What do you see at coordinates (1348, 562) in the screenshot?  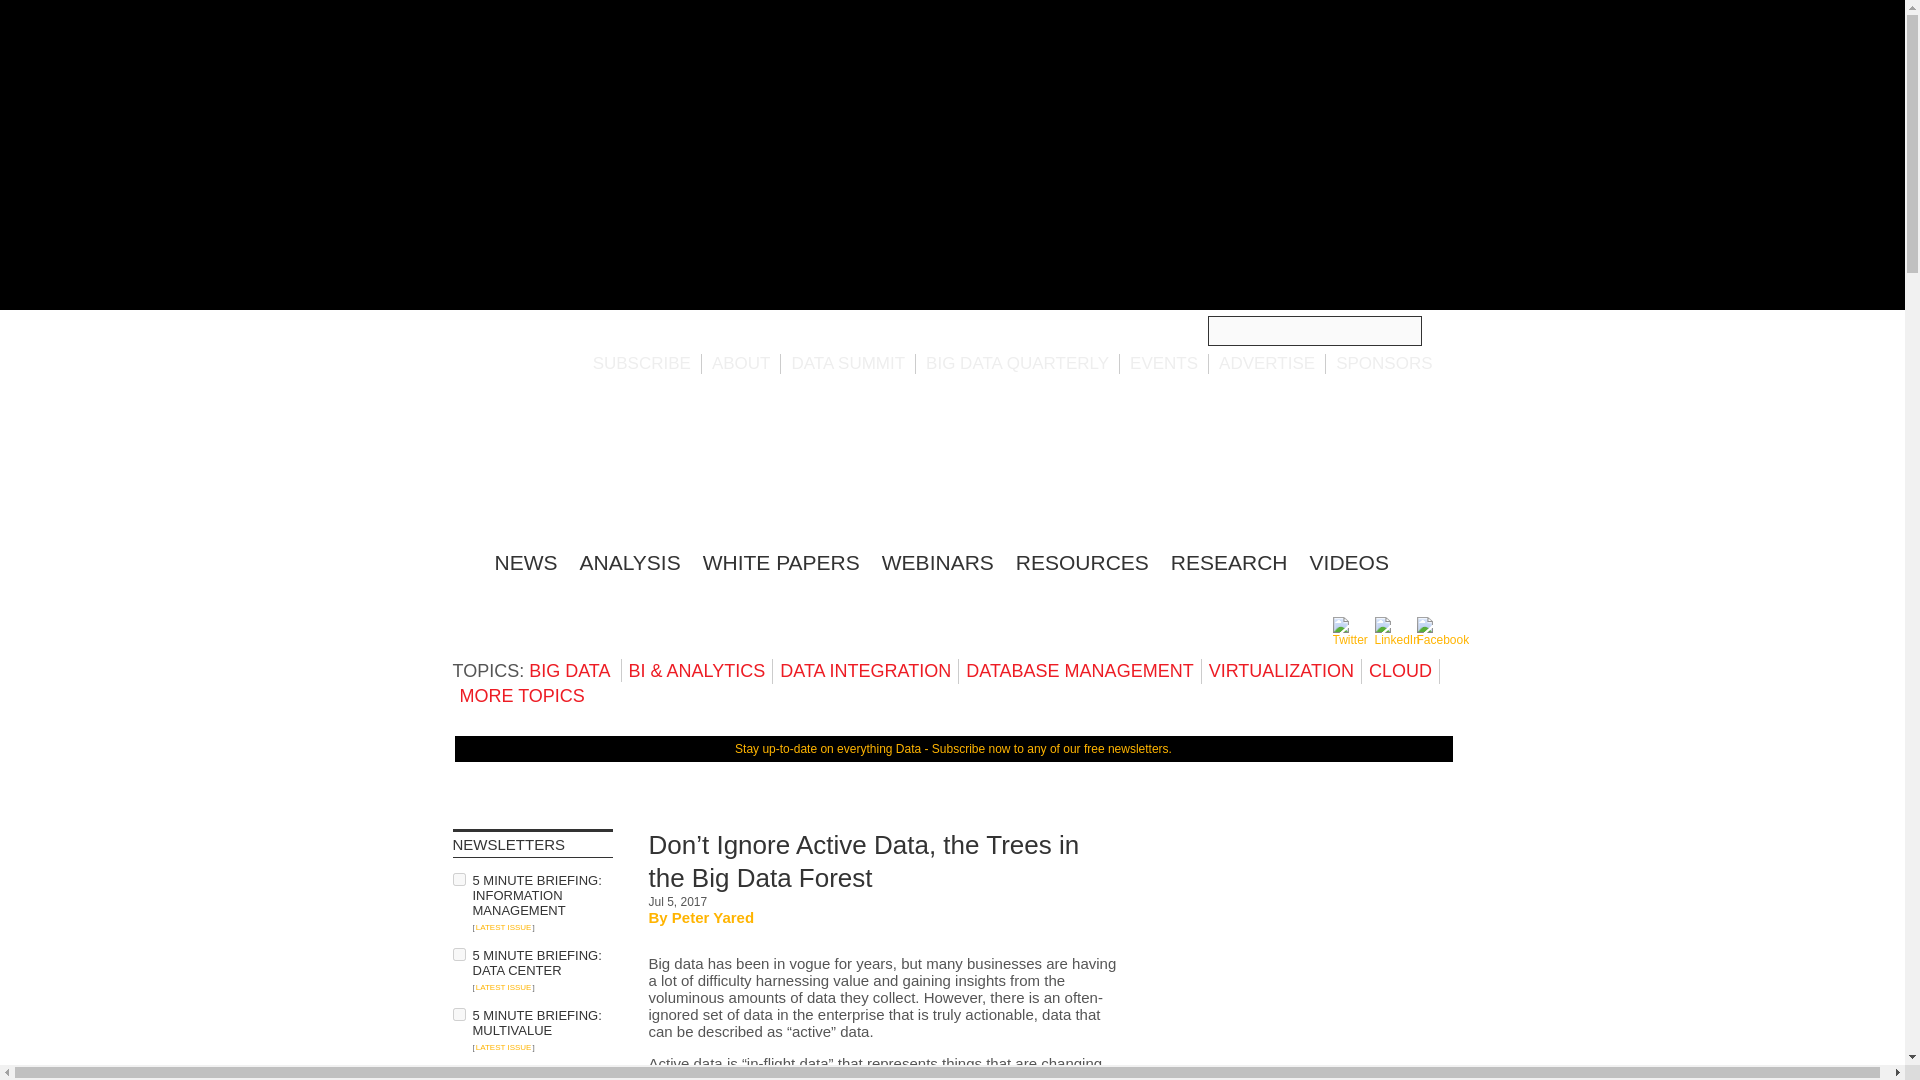 I see `VIDEOS` at bounding box center [1348, 562].